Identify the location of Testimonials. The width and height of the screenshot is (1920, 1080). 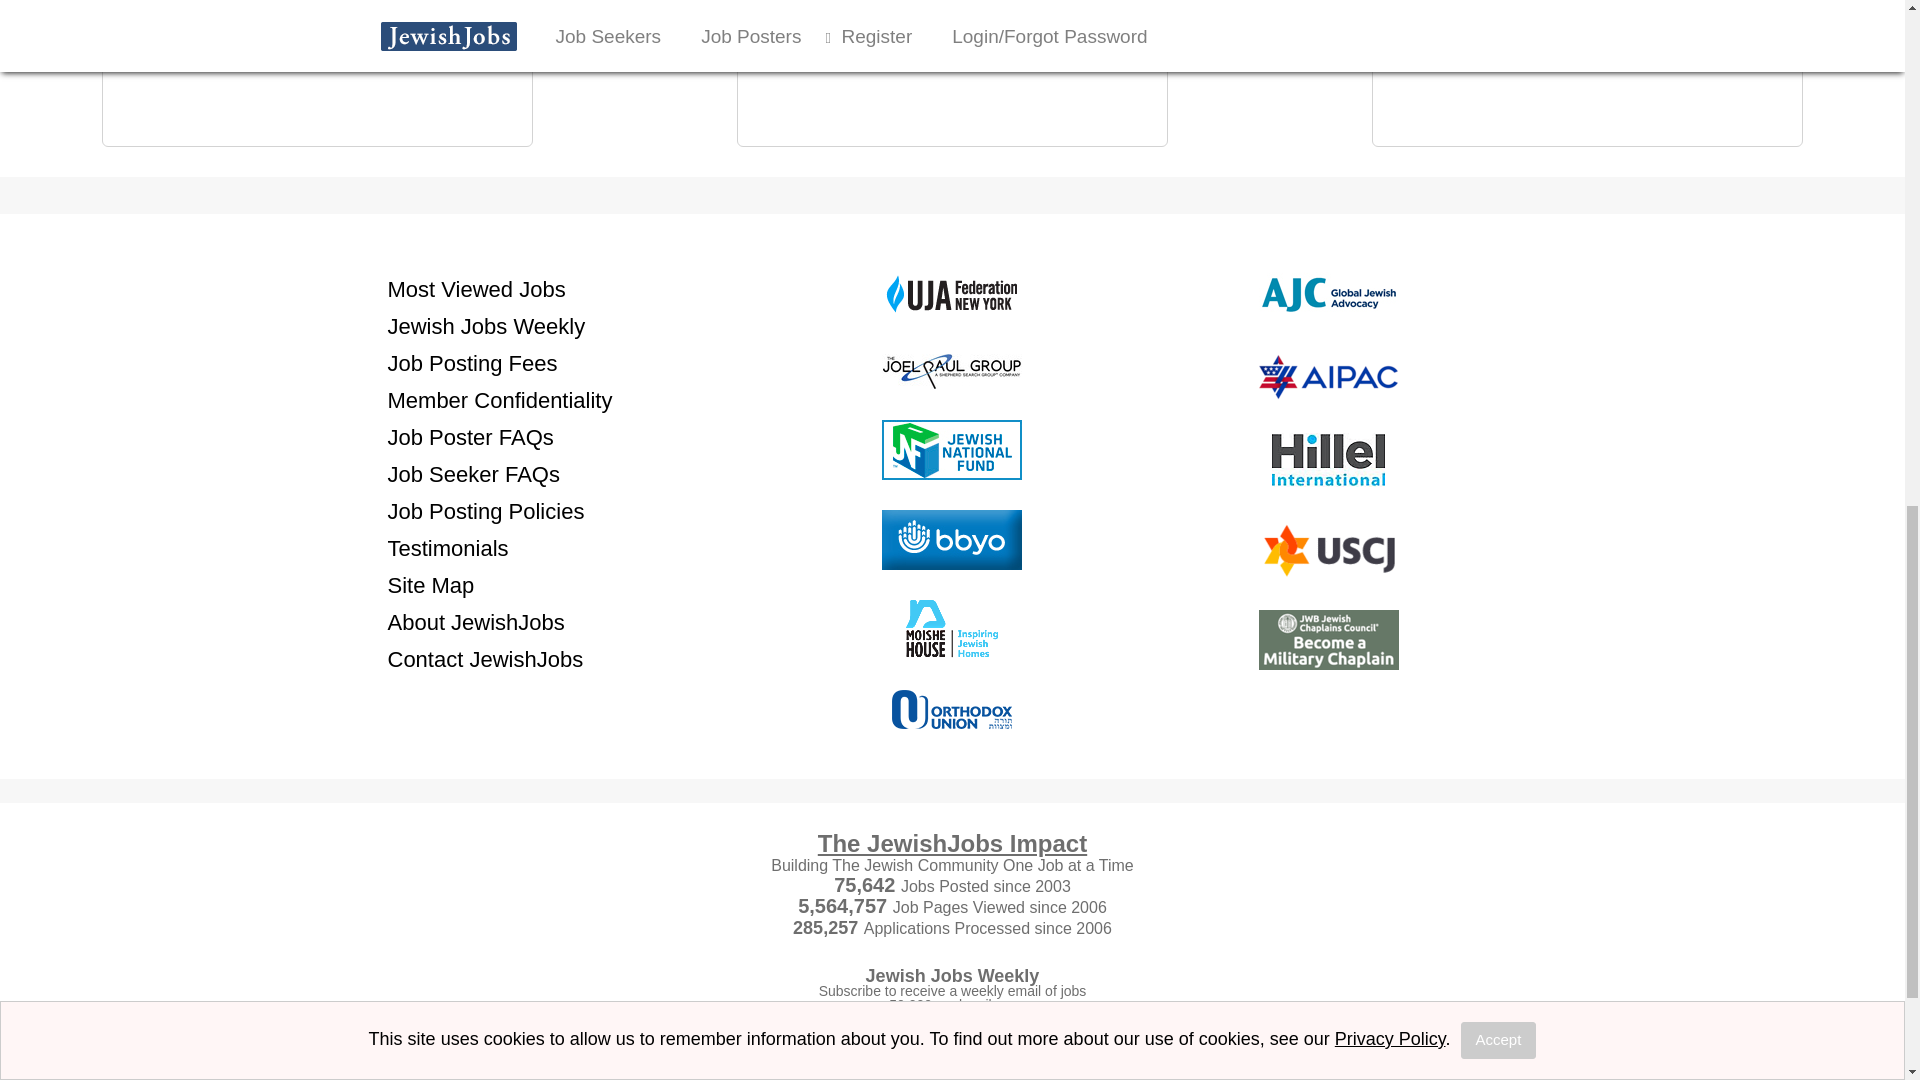
(448, 548).